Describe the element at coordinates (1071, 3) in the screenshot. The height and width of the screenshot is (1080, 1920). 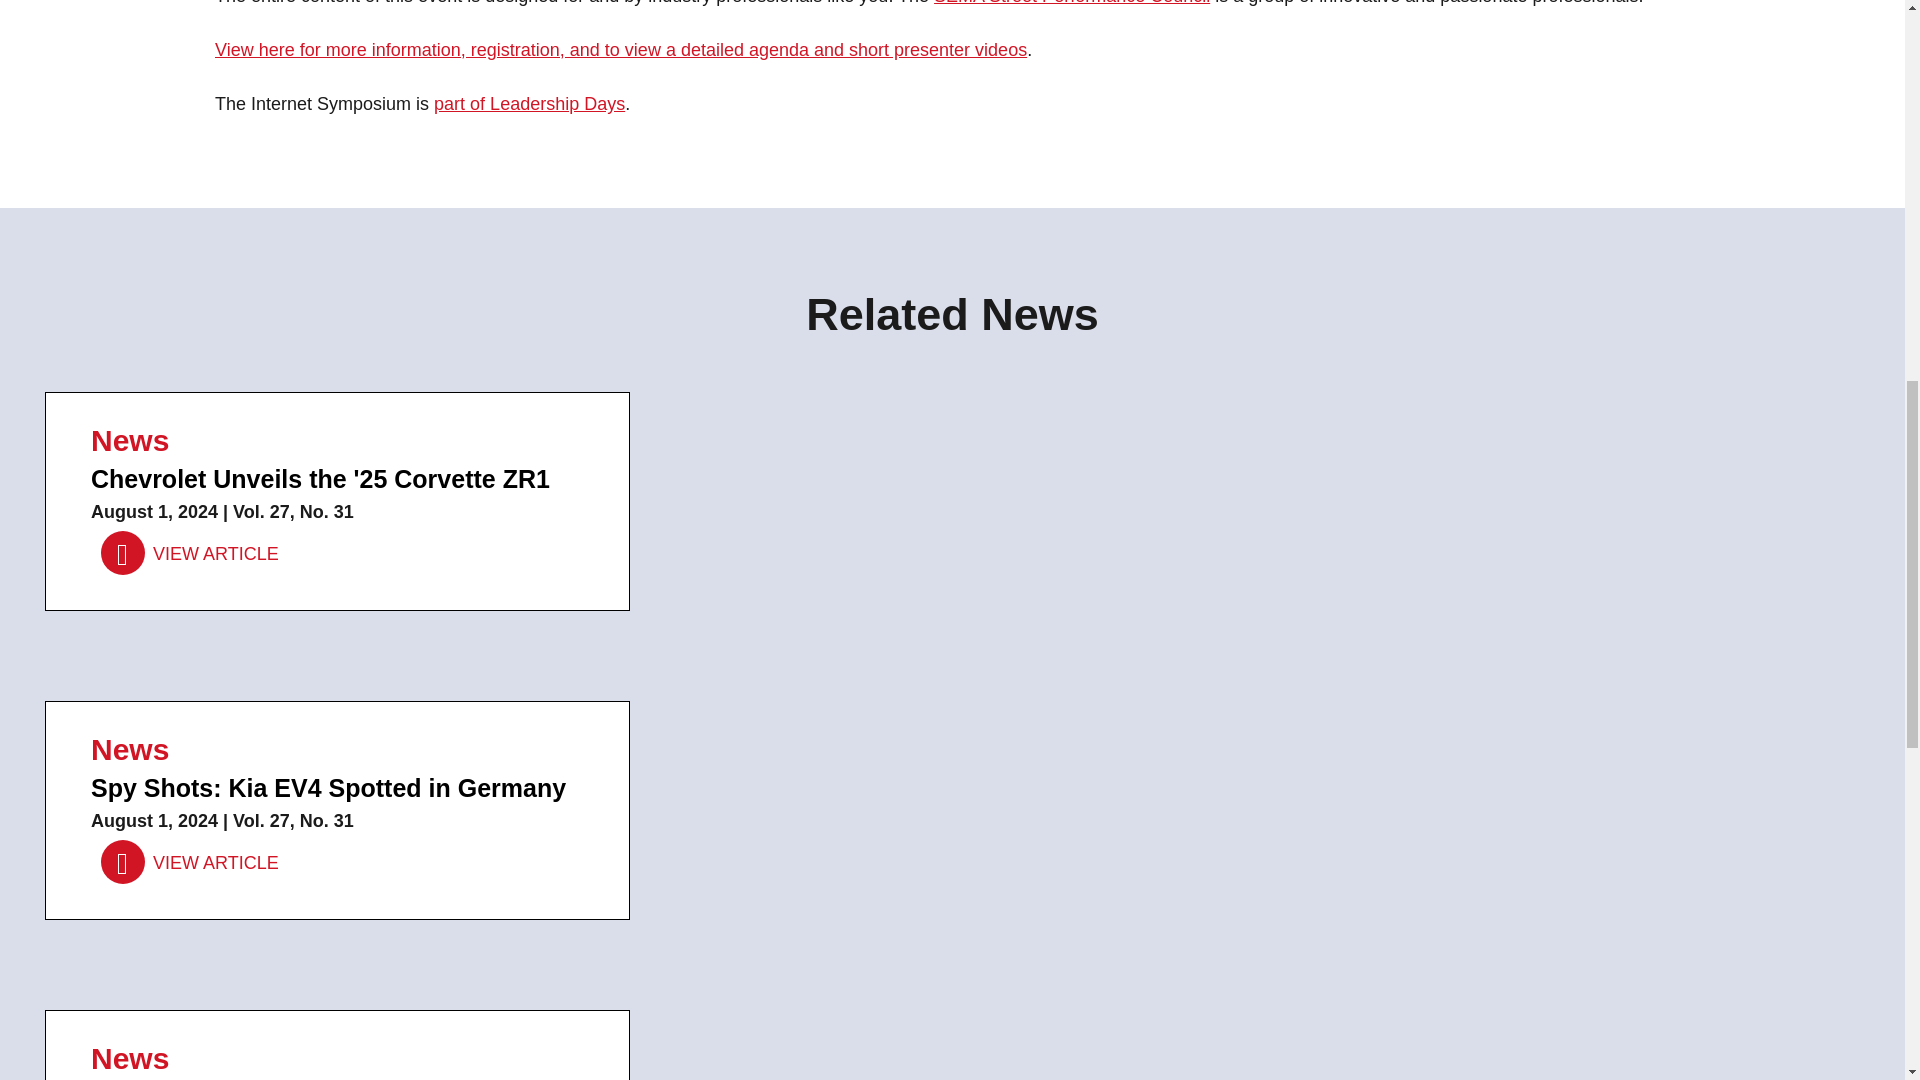
I see `SEMA Street Performance Council` at that location.